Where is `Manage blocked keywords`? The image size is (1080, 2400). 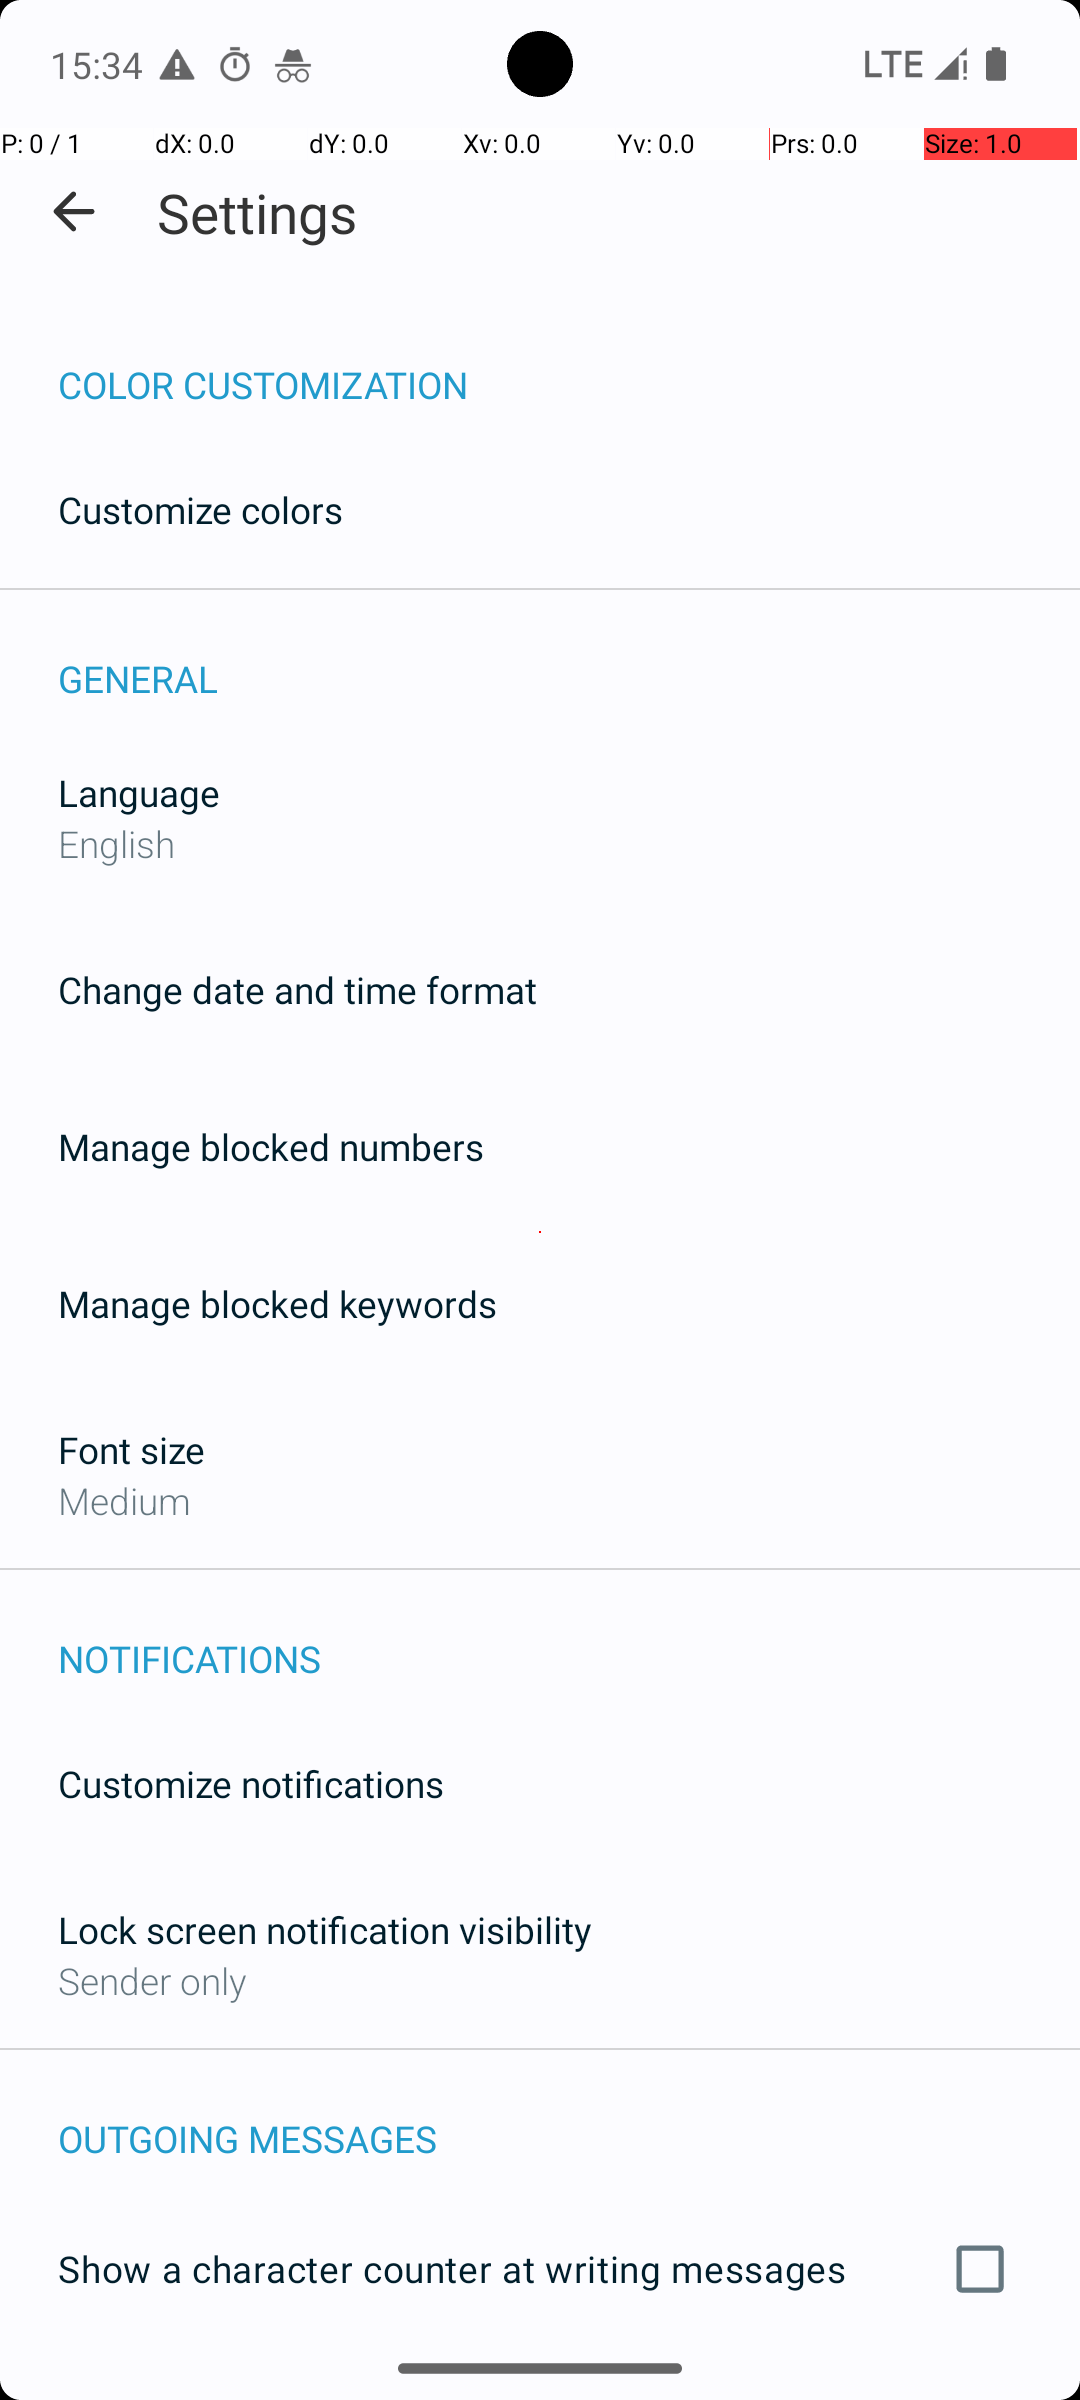 Manage blocked keywords is located at coordinates (278, 1304).